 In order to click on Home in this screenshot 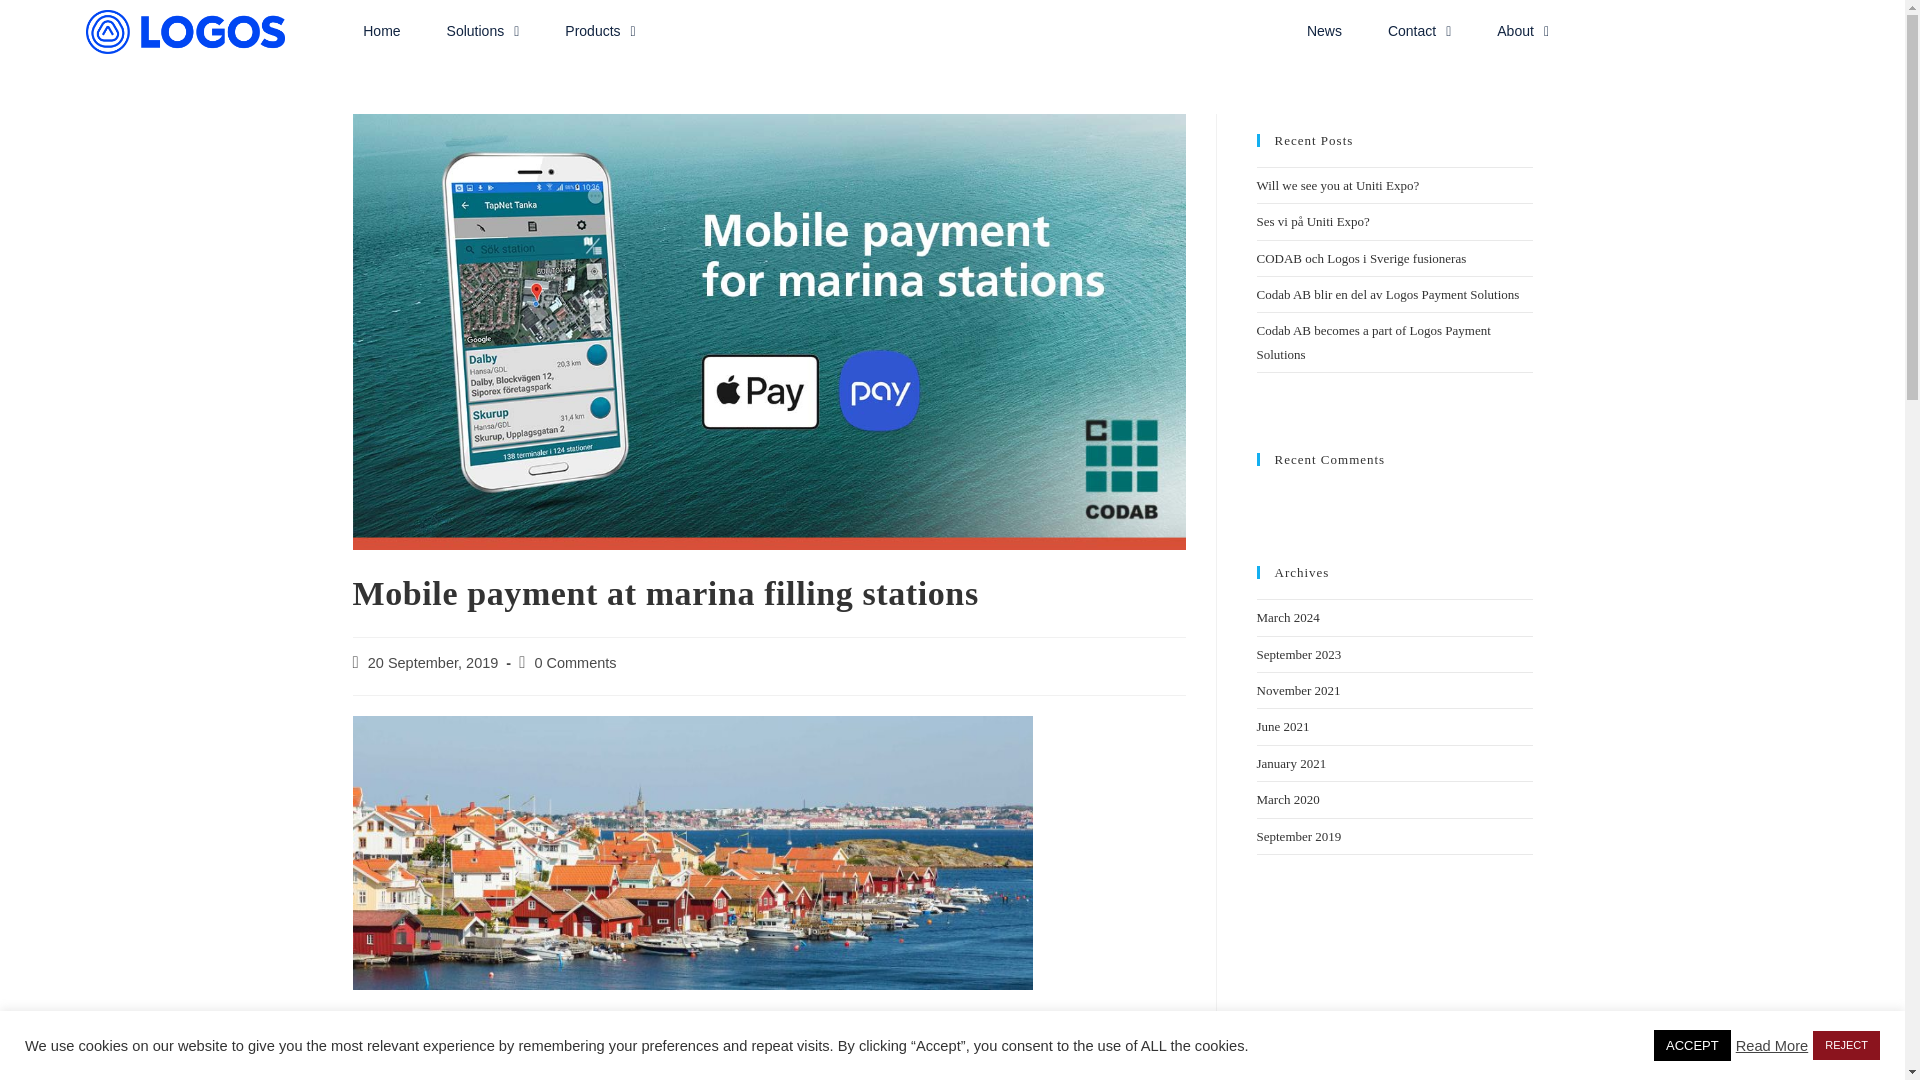, I will do `click(381, 30)`.